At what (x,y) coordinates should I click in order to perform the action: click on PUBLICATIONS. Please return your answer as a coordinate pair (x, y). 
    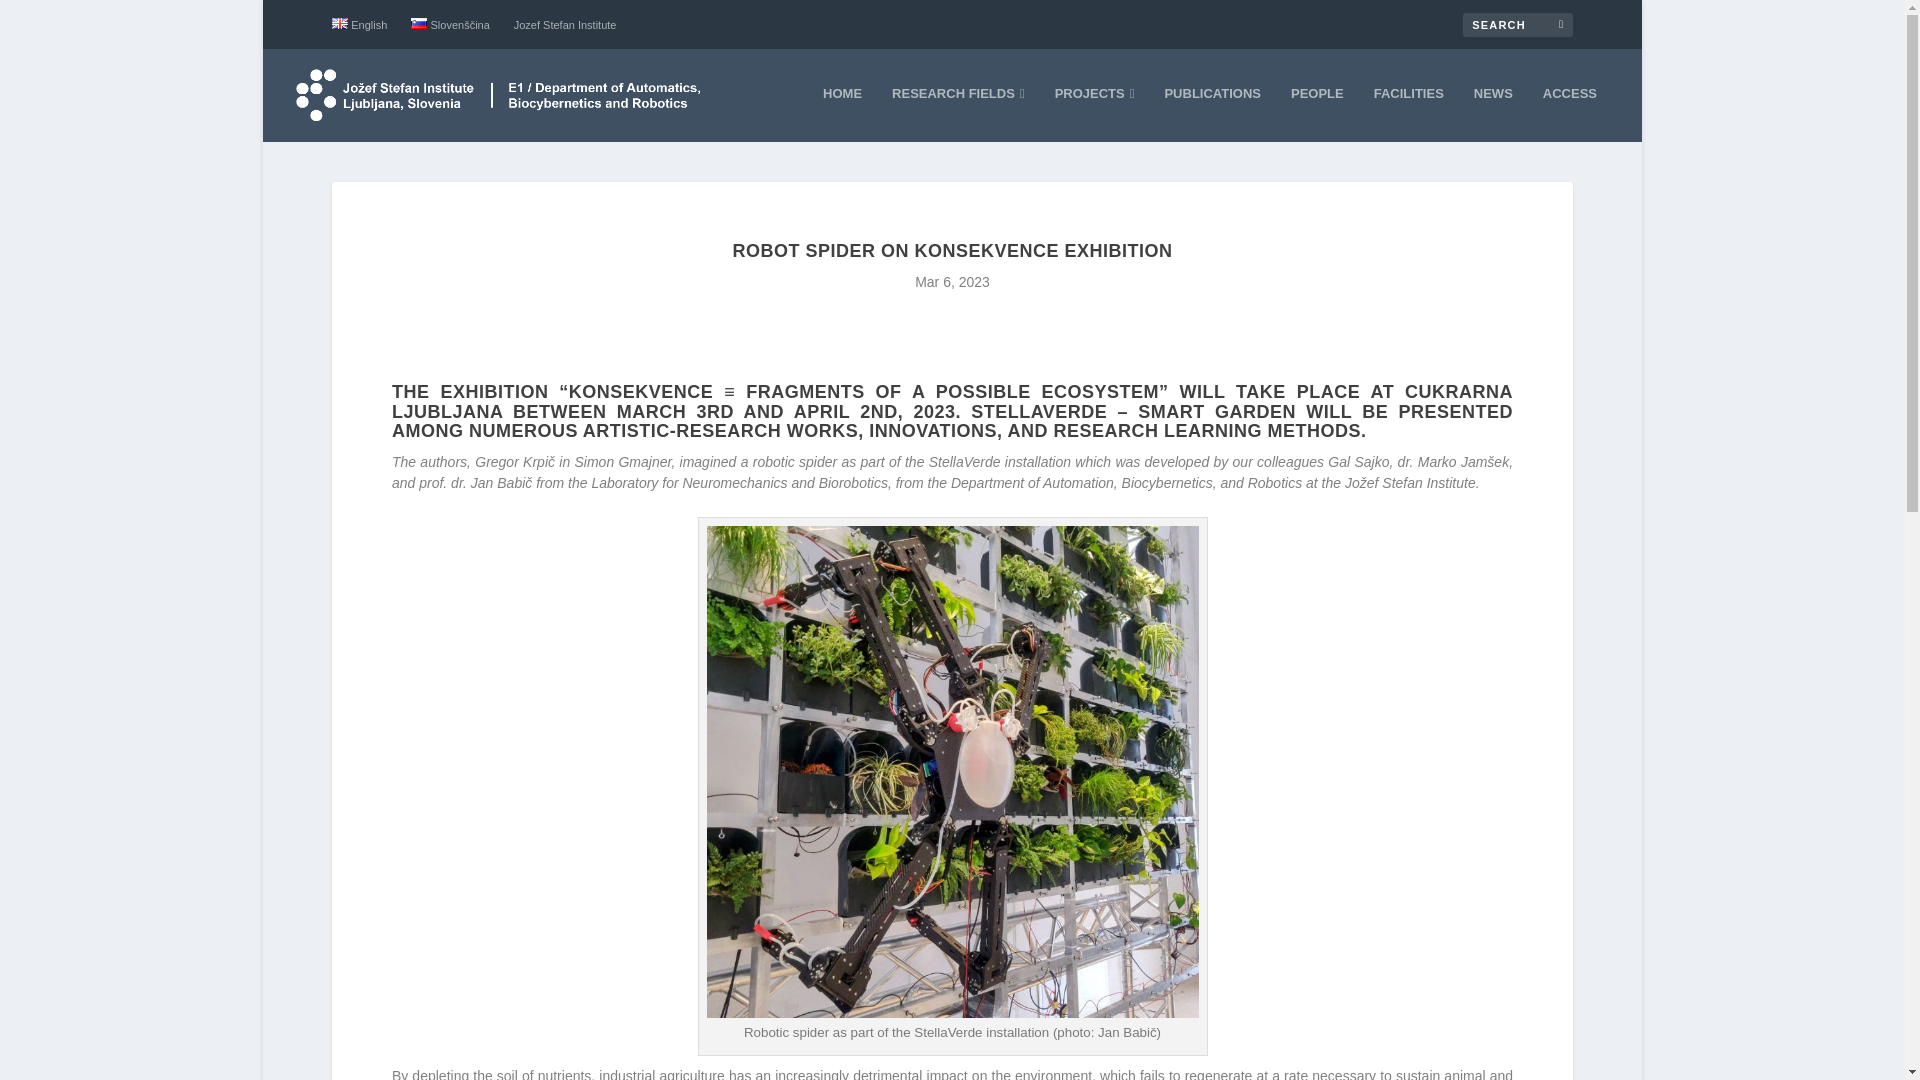
    Looking at the image, I should click on (1212, 114).